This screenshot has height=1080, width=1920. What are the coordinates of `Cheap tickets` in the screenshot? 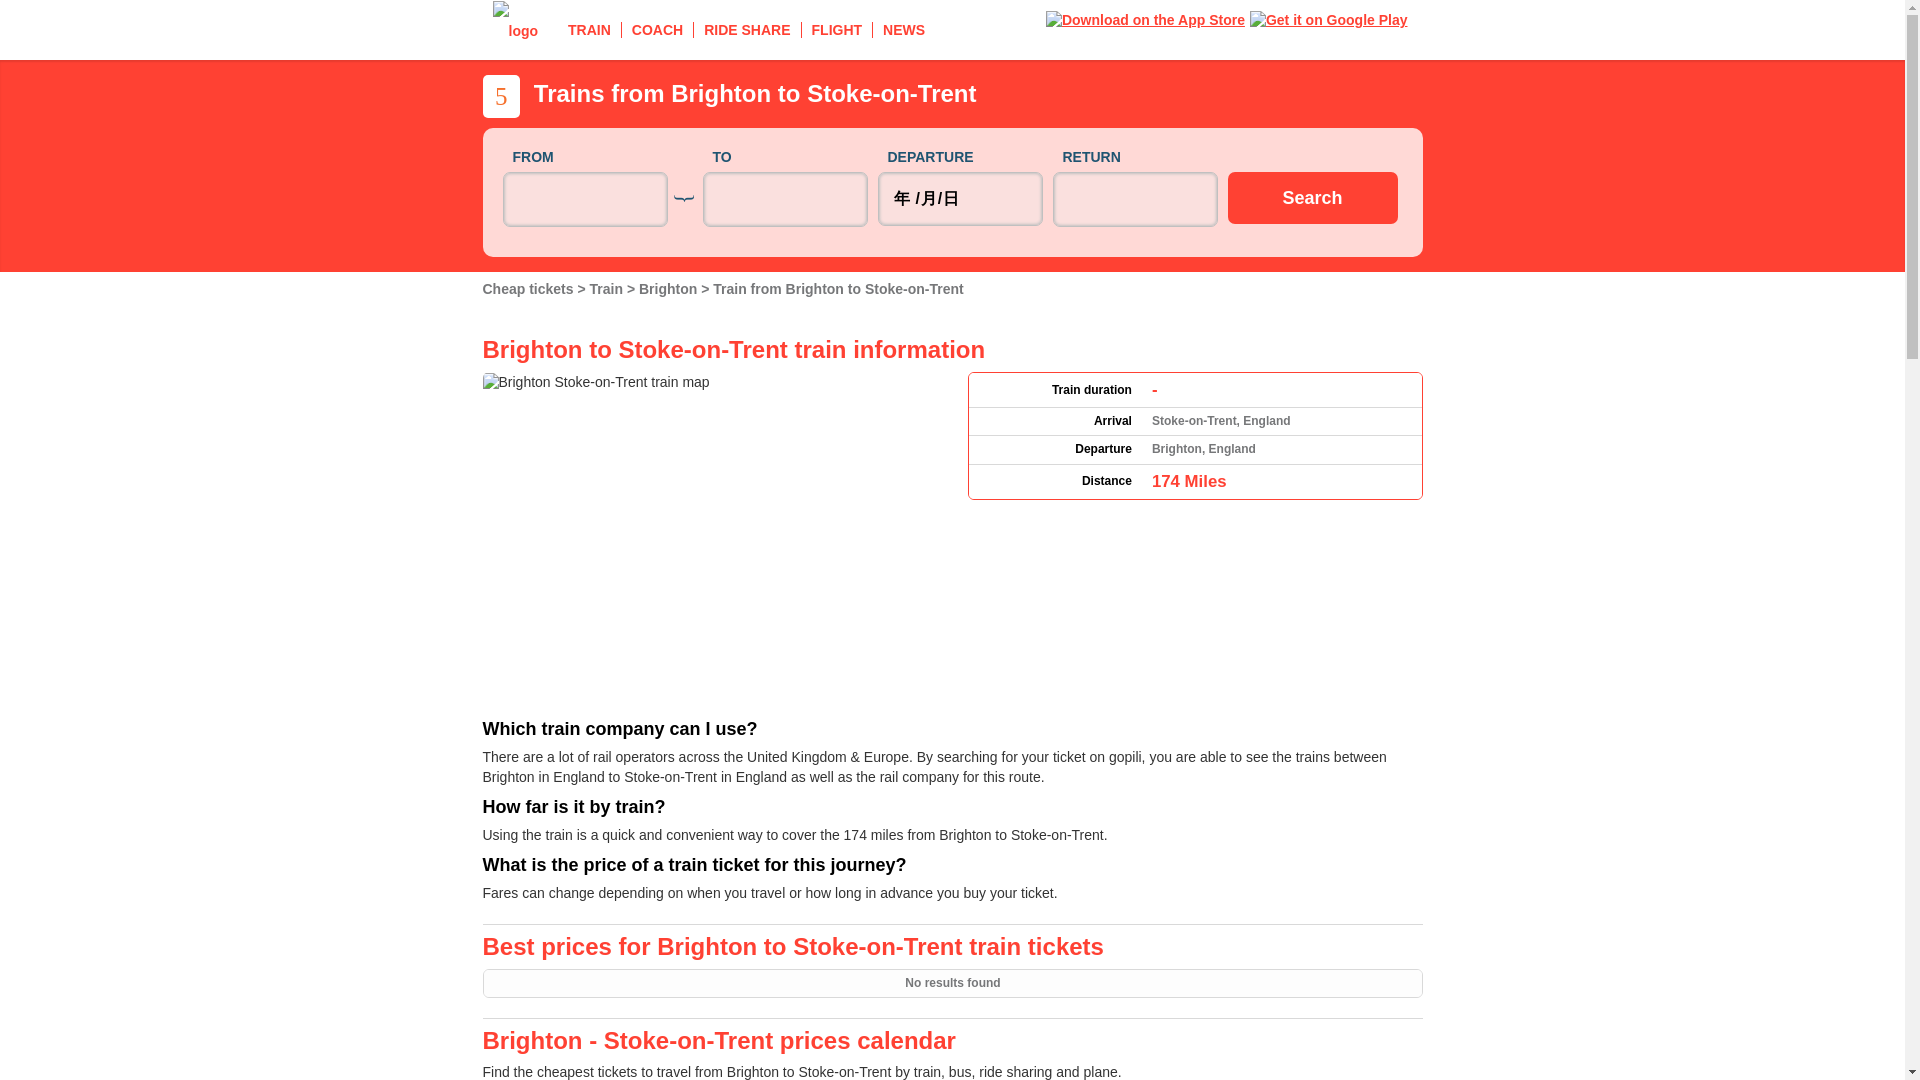 It's located at (529, 288).